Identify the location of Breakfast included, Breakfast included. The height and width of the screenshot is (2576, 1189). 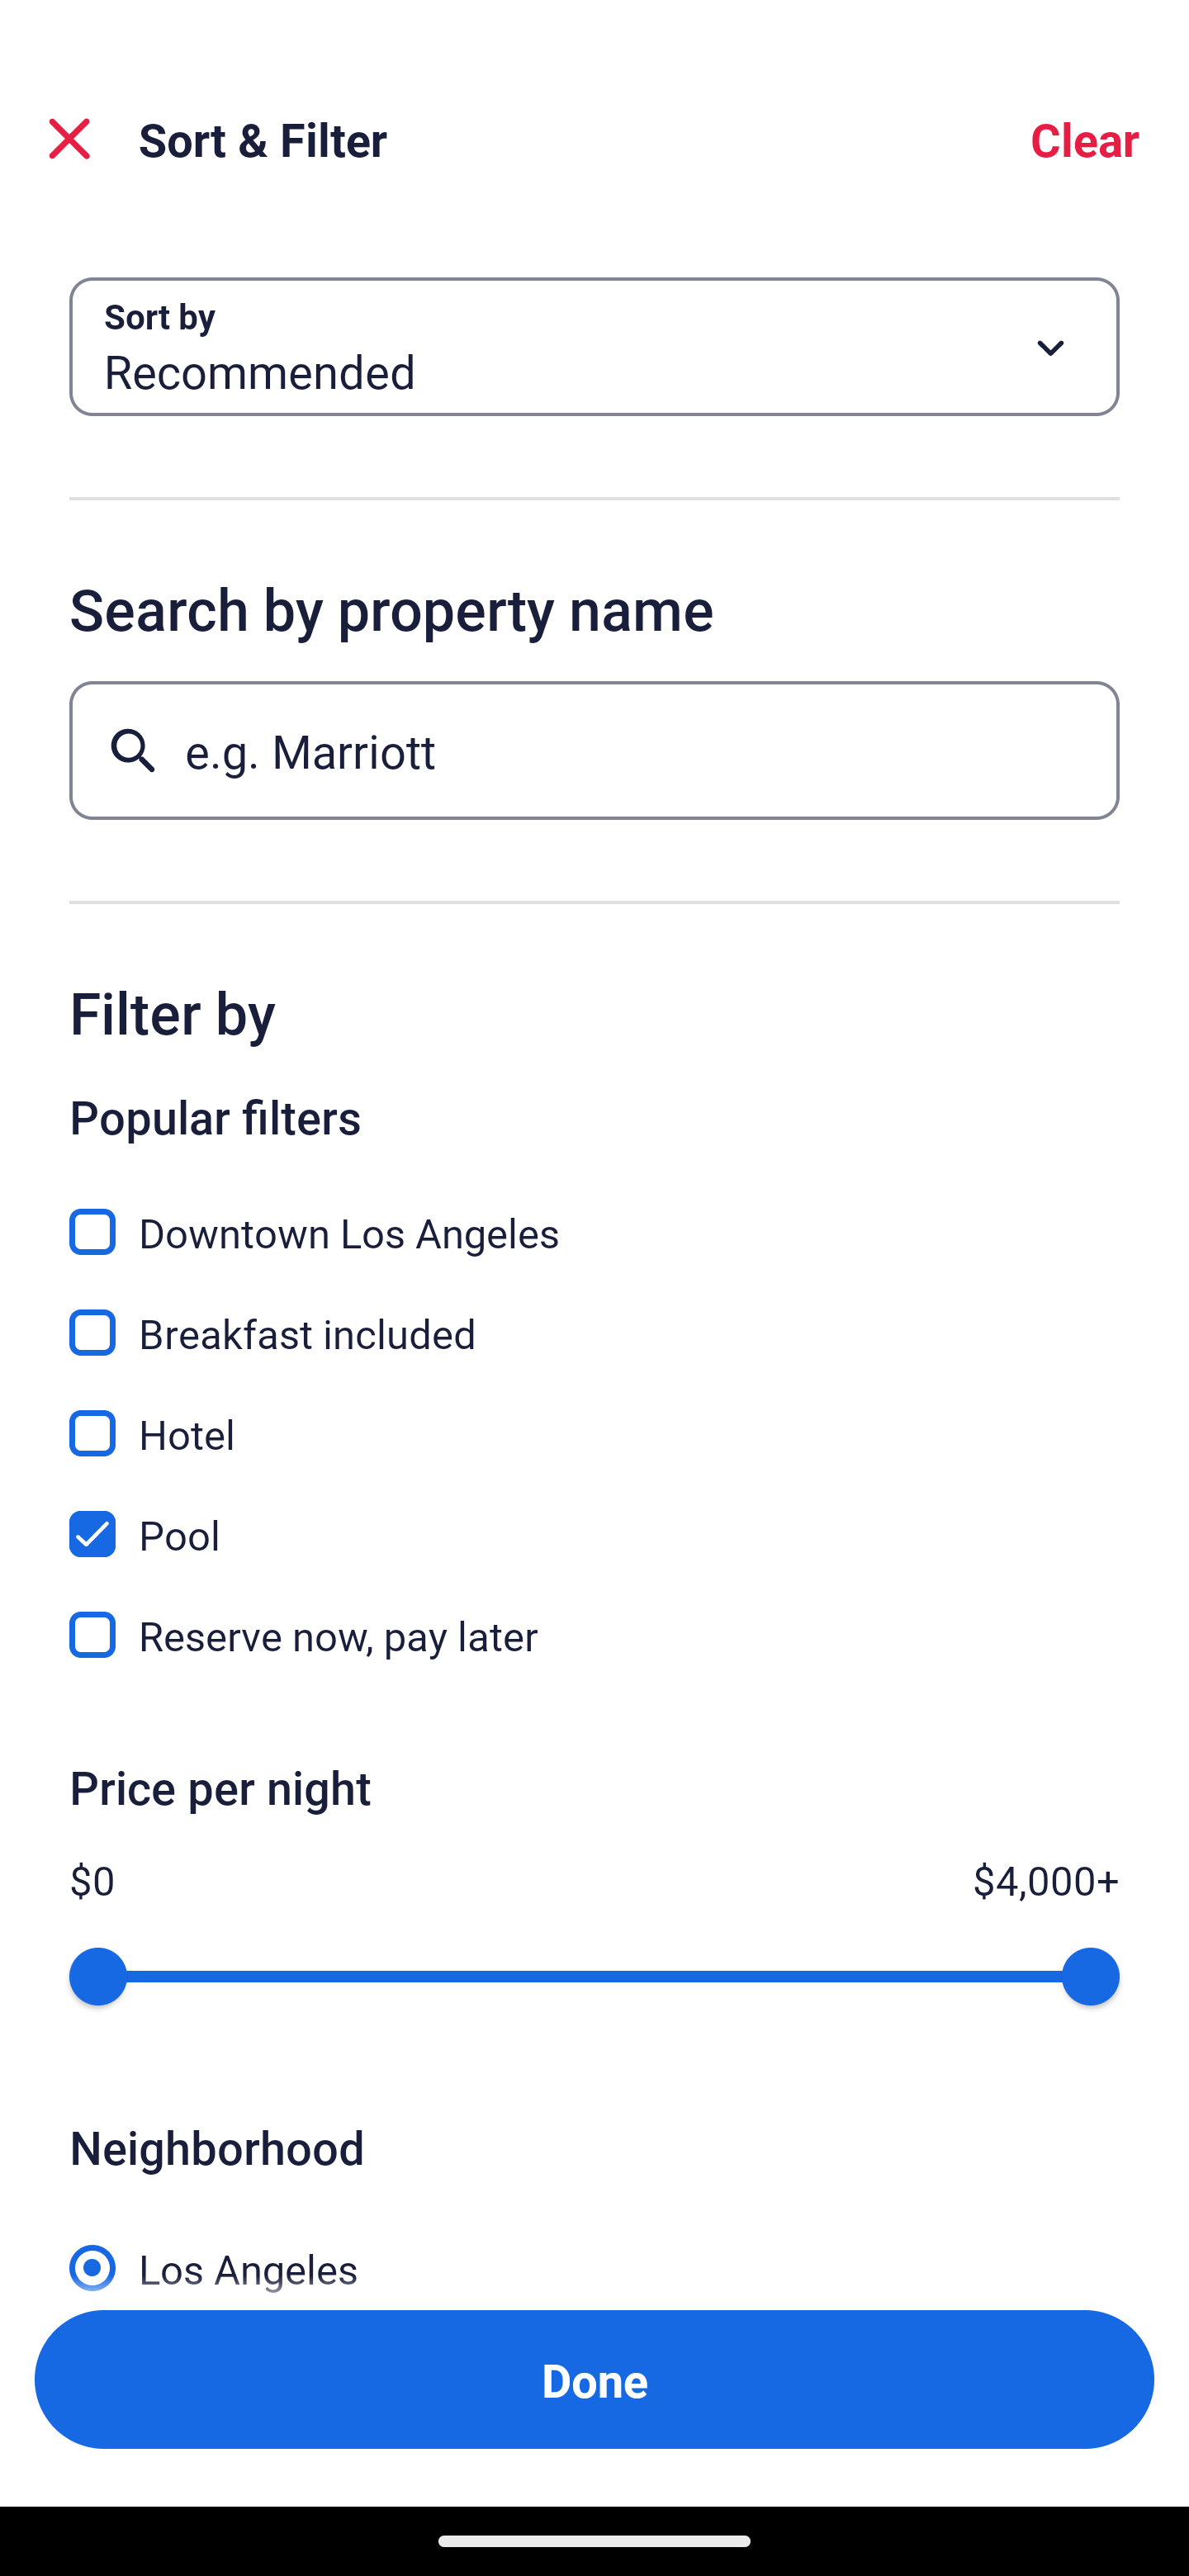
(594, 1314).